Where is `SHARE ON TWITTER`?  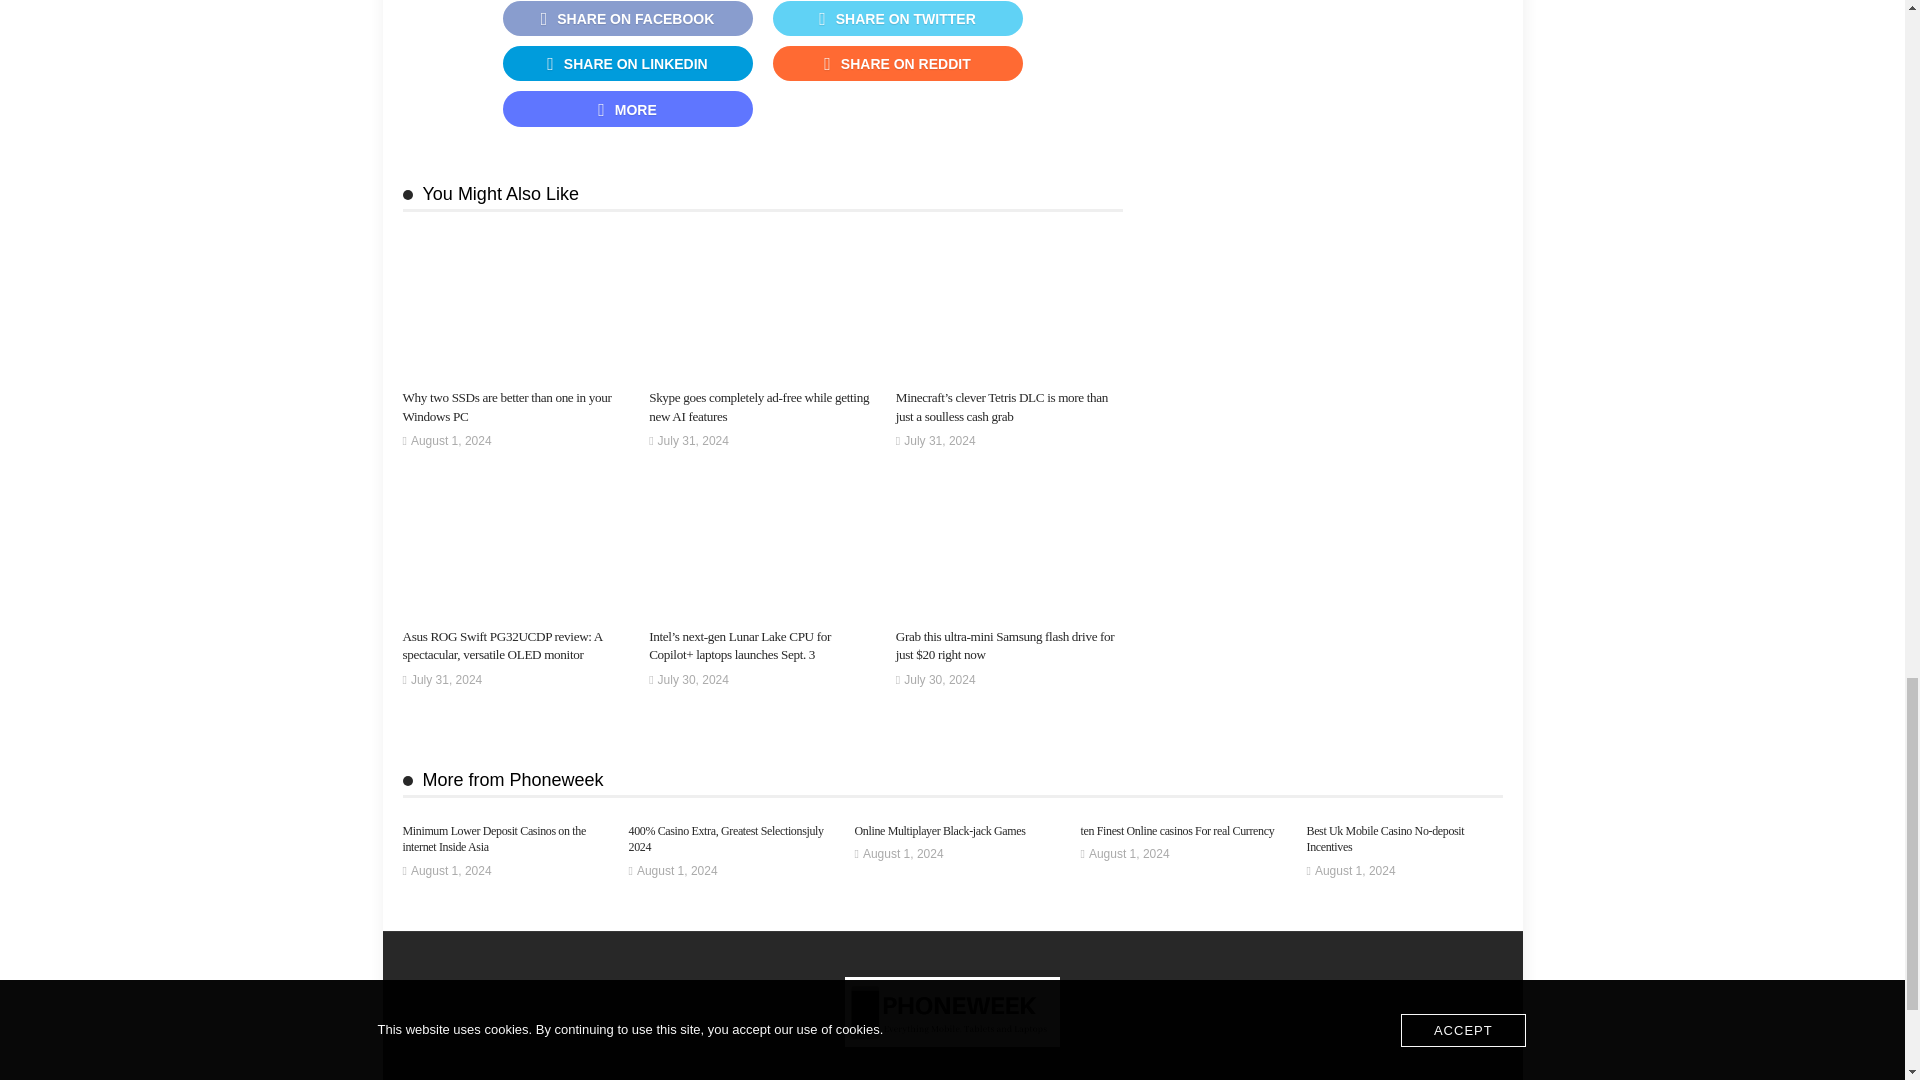
SHARE ON TWITTER is located at coordinates (896, 18).